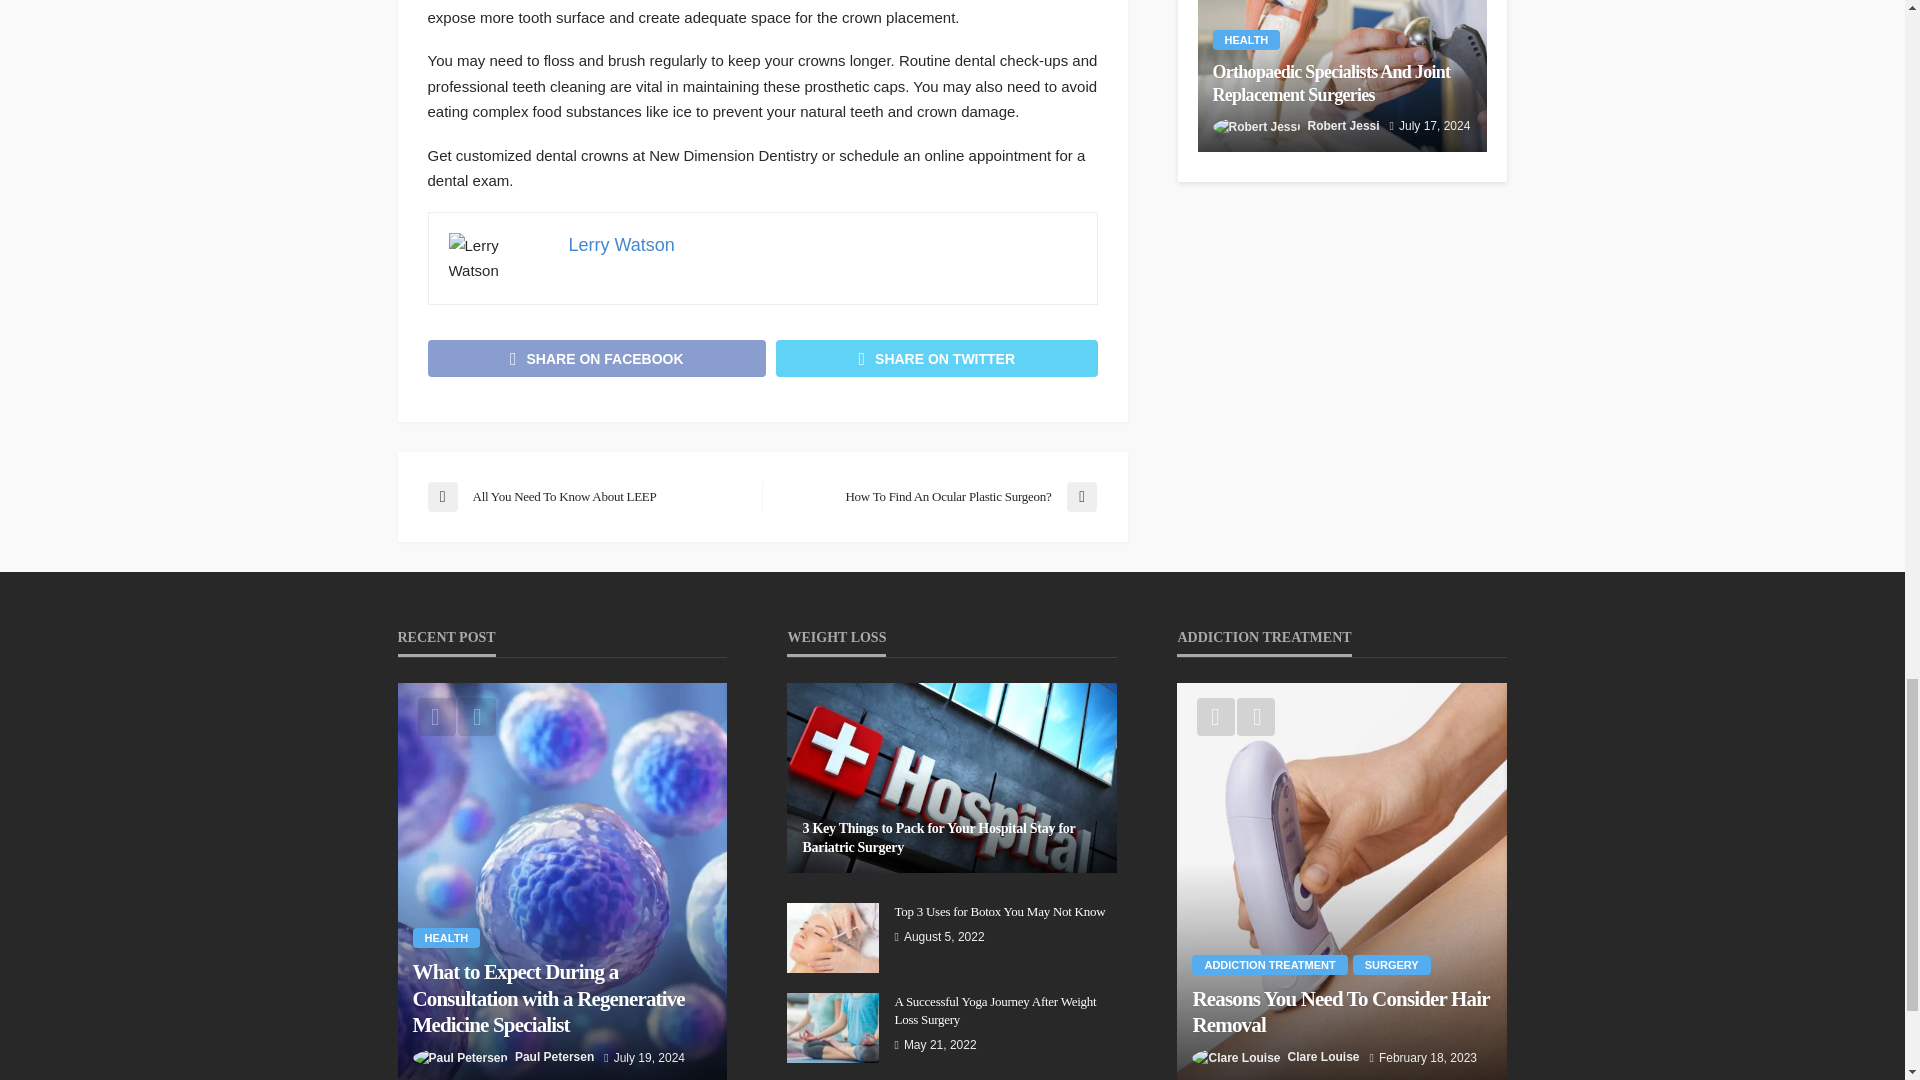 The height and width of the screenshot is (1080, 1920). Describe the element at coordinates (938, 496) in the screenshot. I see `How To Find An Ocular Plastic Surgeon?` at that location.